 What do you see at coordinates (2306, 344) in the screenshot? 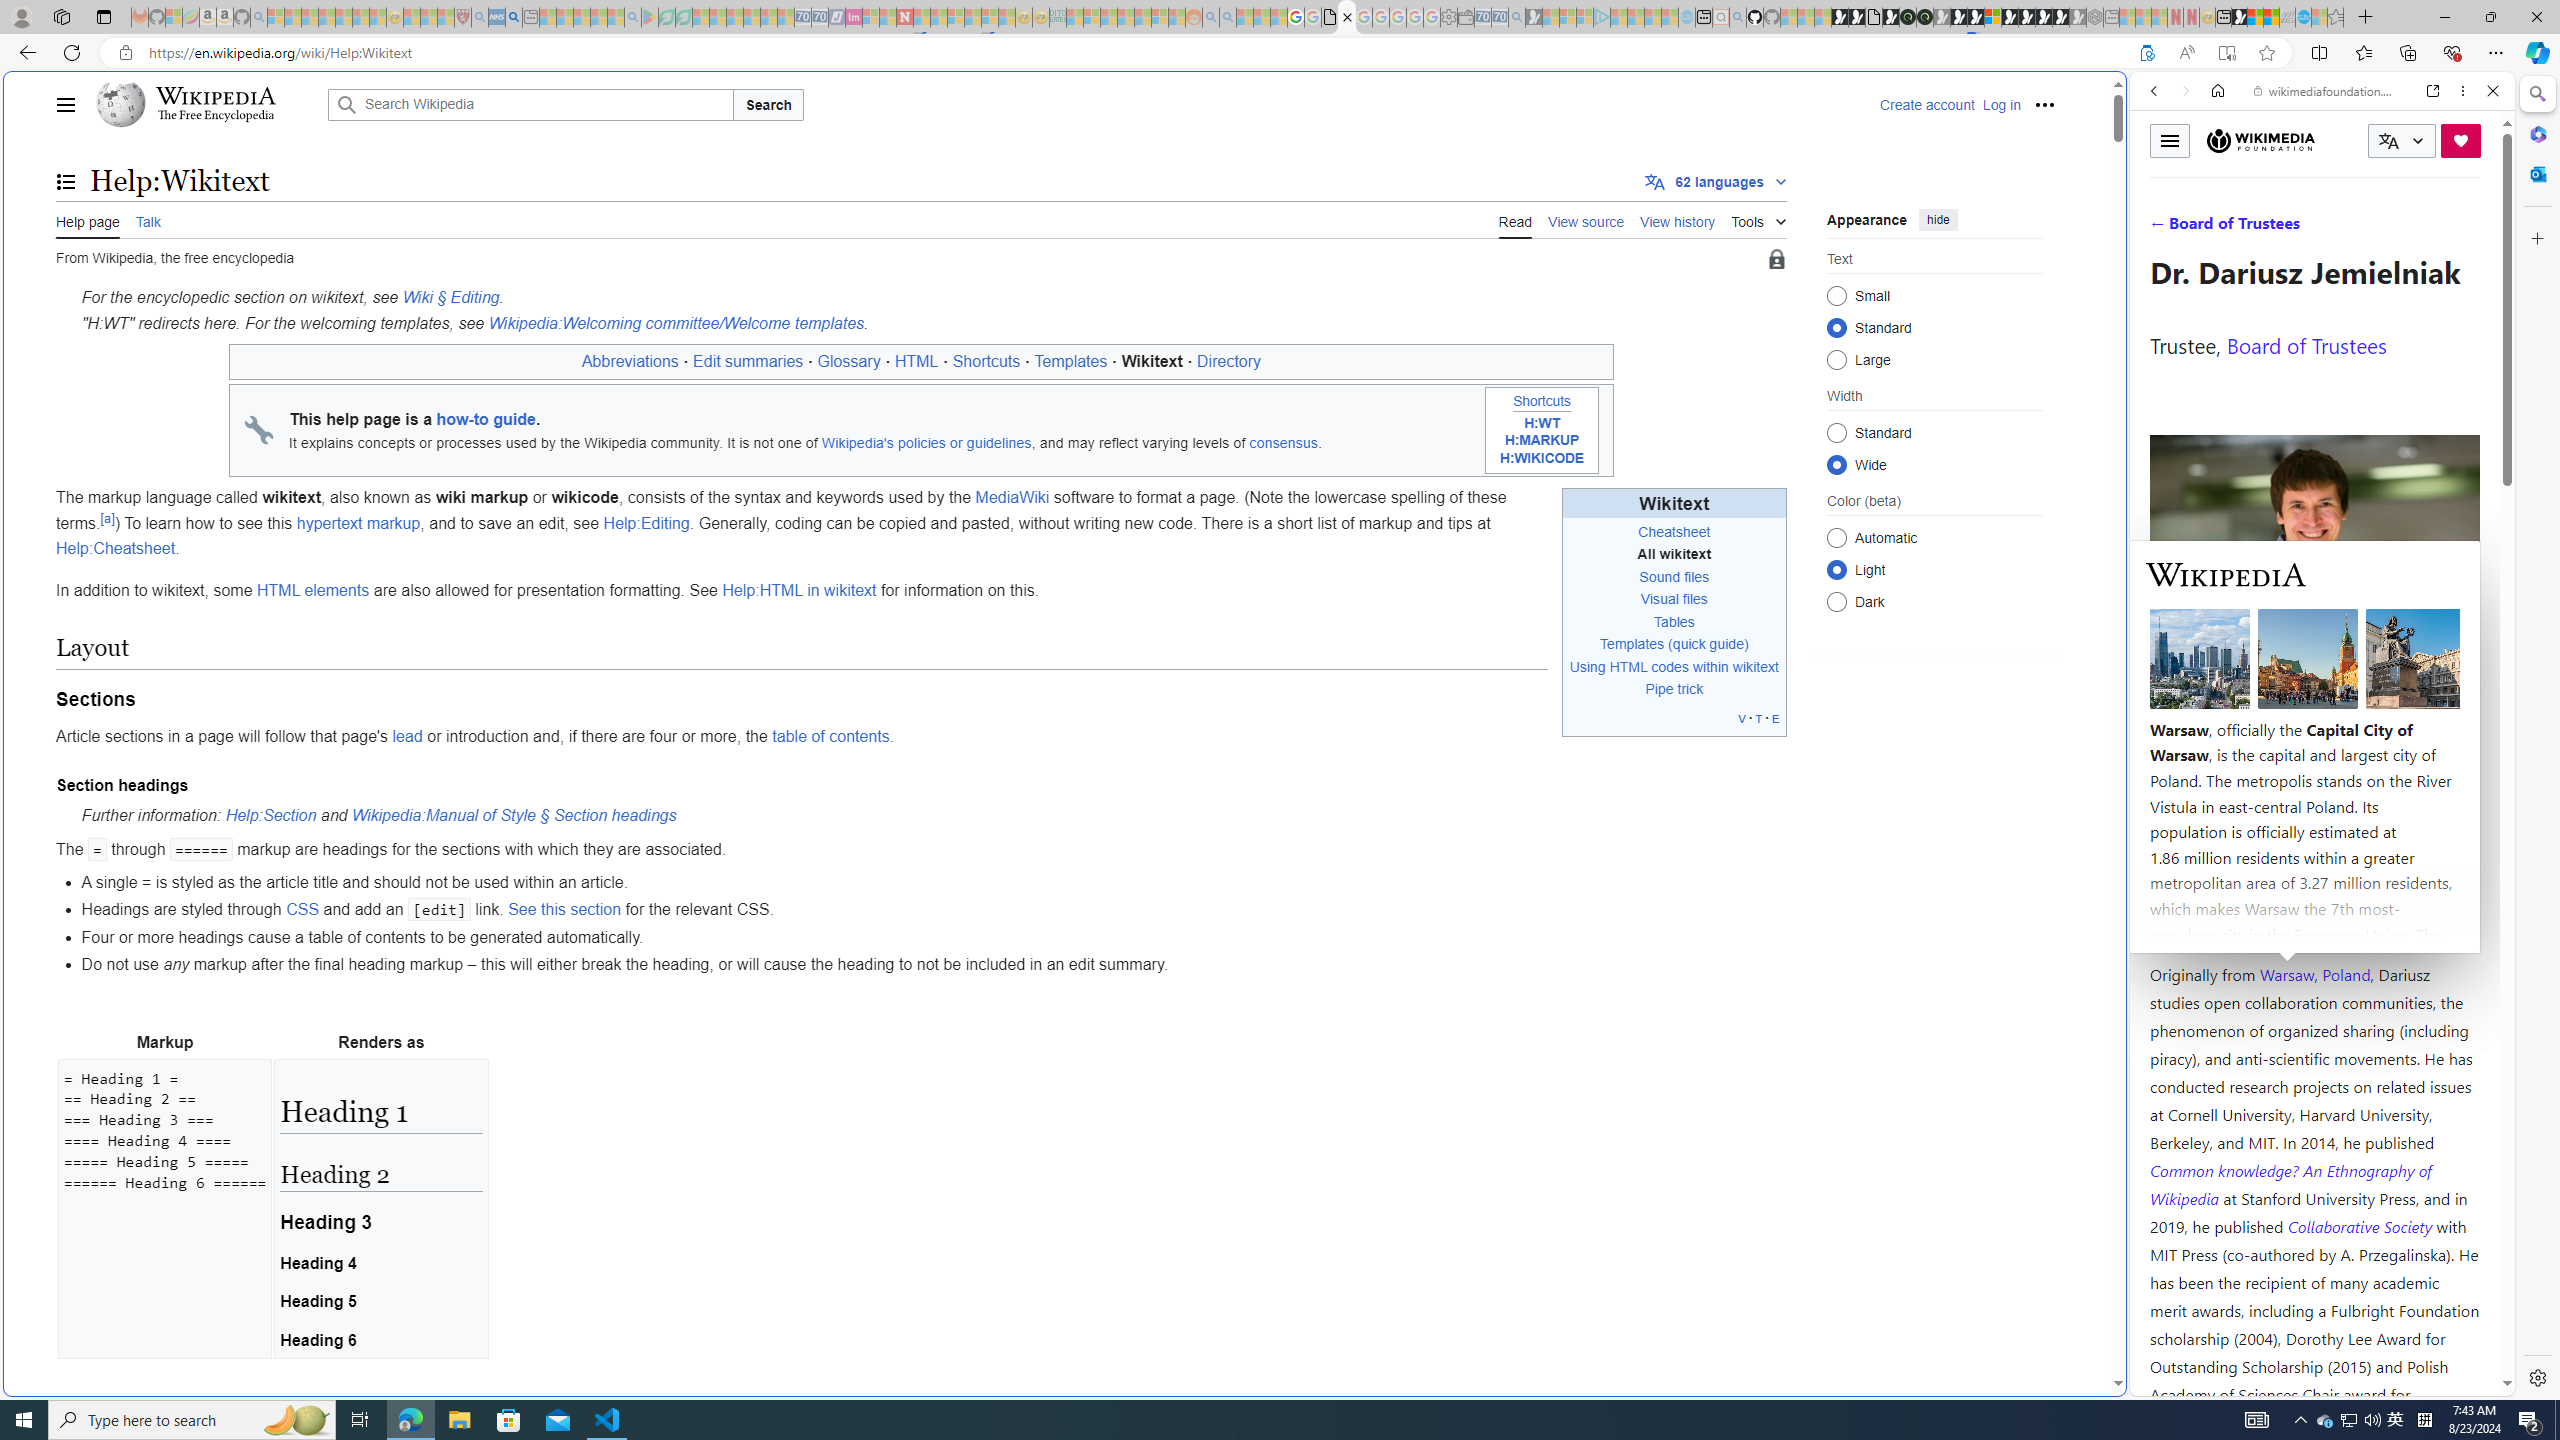
I see `Board of Trustees` at bounding box center [2306, 344].